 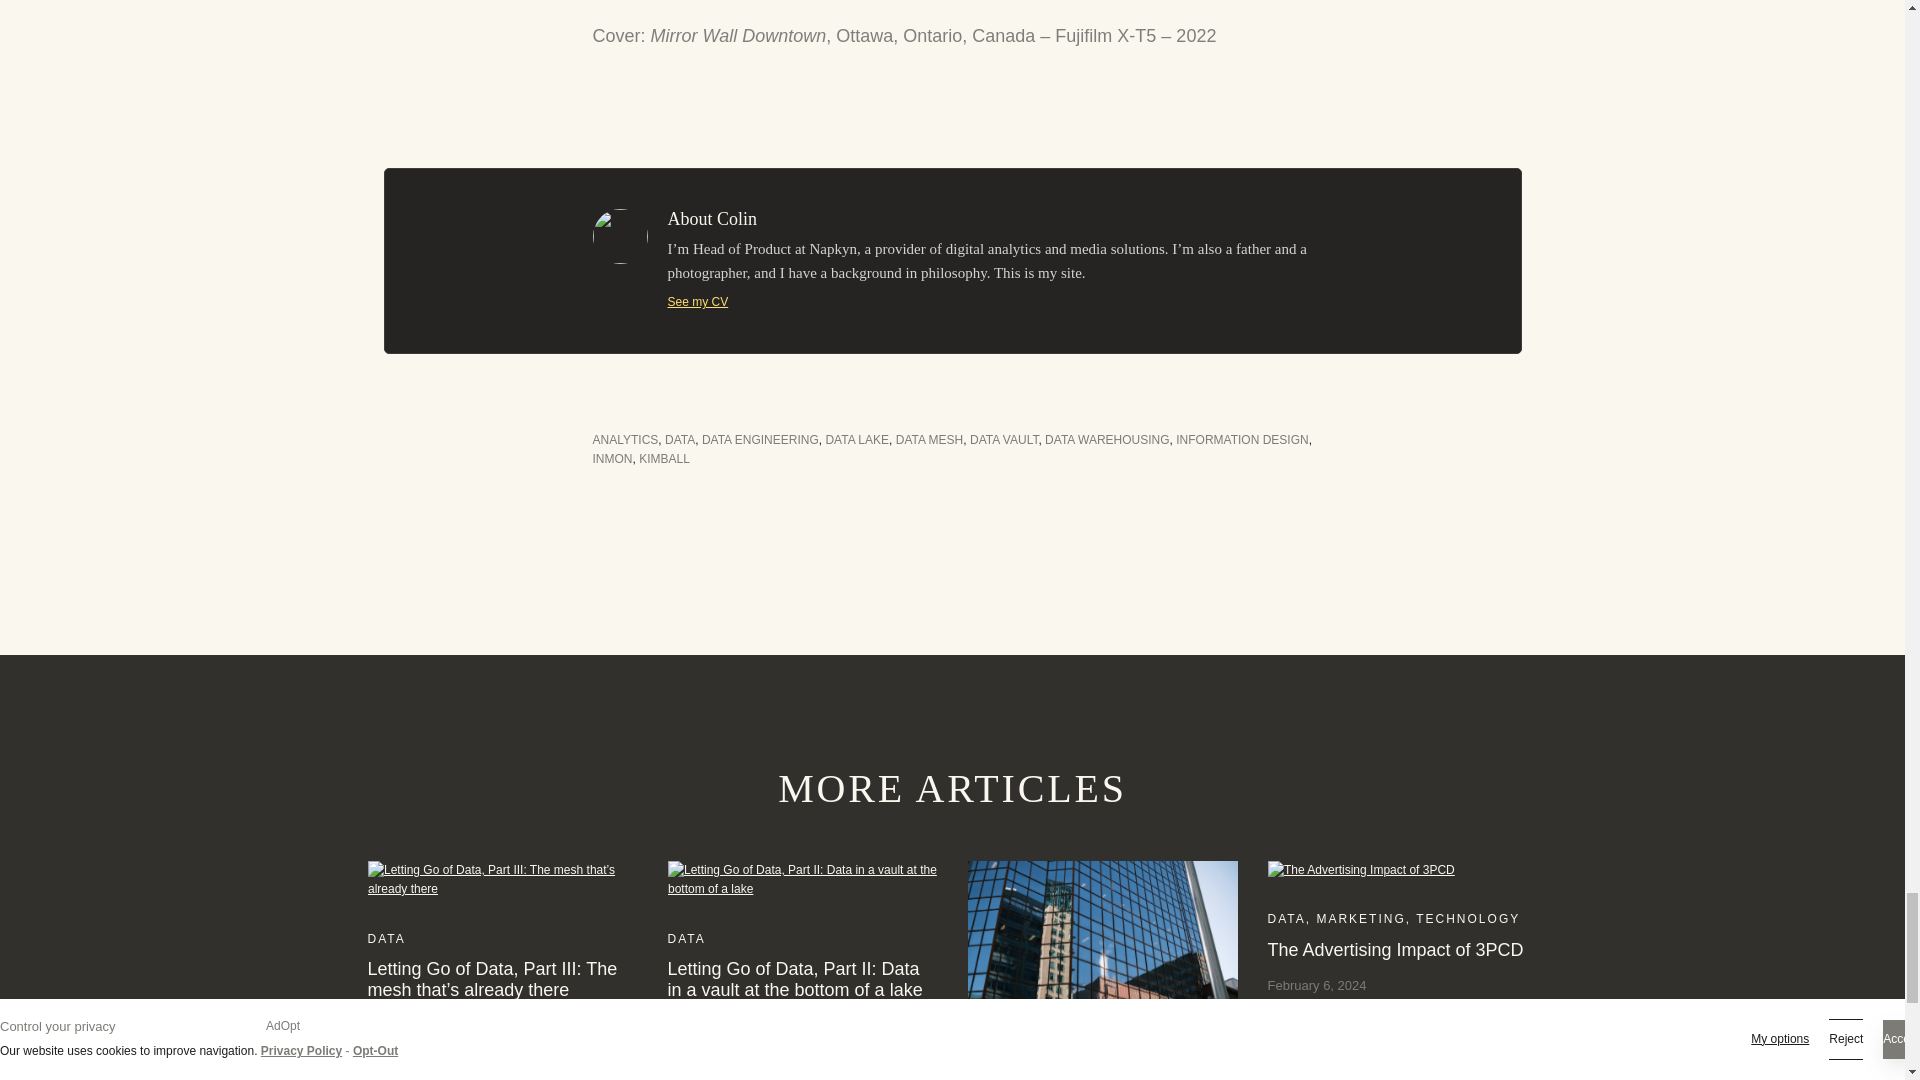 What do you see at coordinates (687, 939) in the screenshot?
I see `DATA` at bounding box center [687, 939].